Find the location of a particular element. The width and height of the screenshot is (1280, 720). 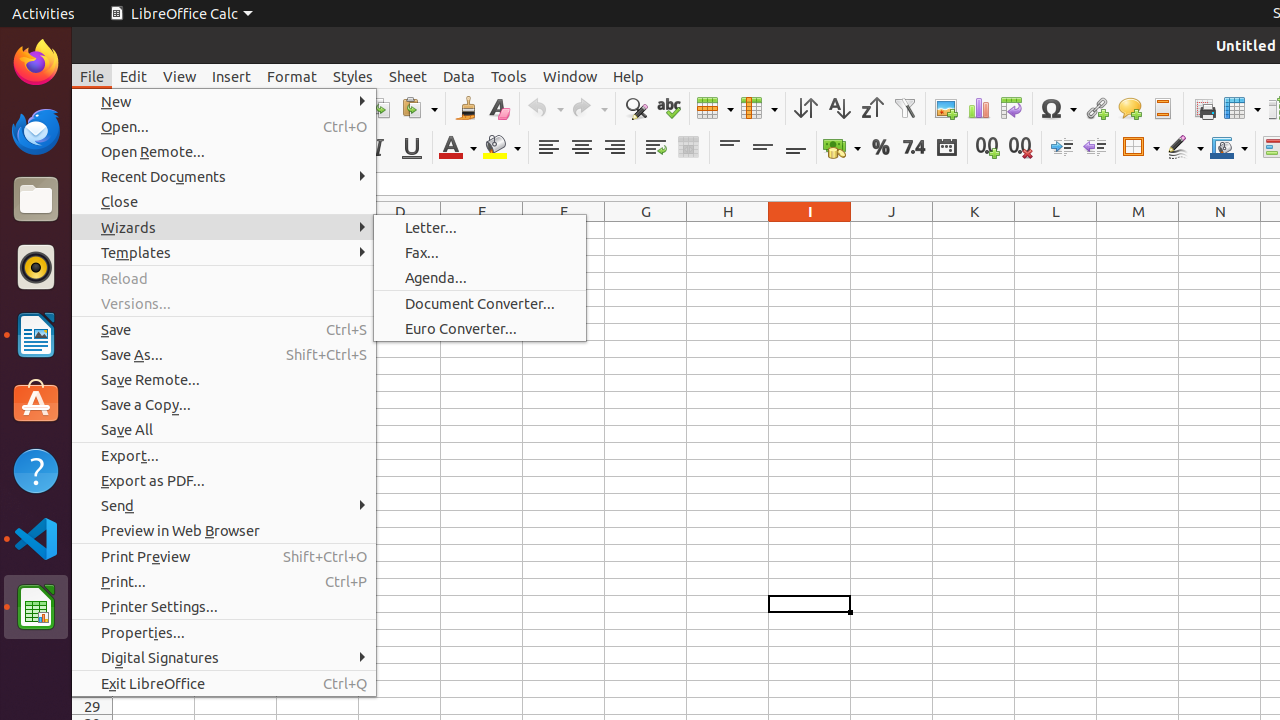

Tools is located at coordinates (509, 76).